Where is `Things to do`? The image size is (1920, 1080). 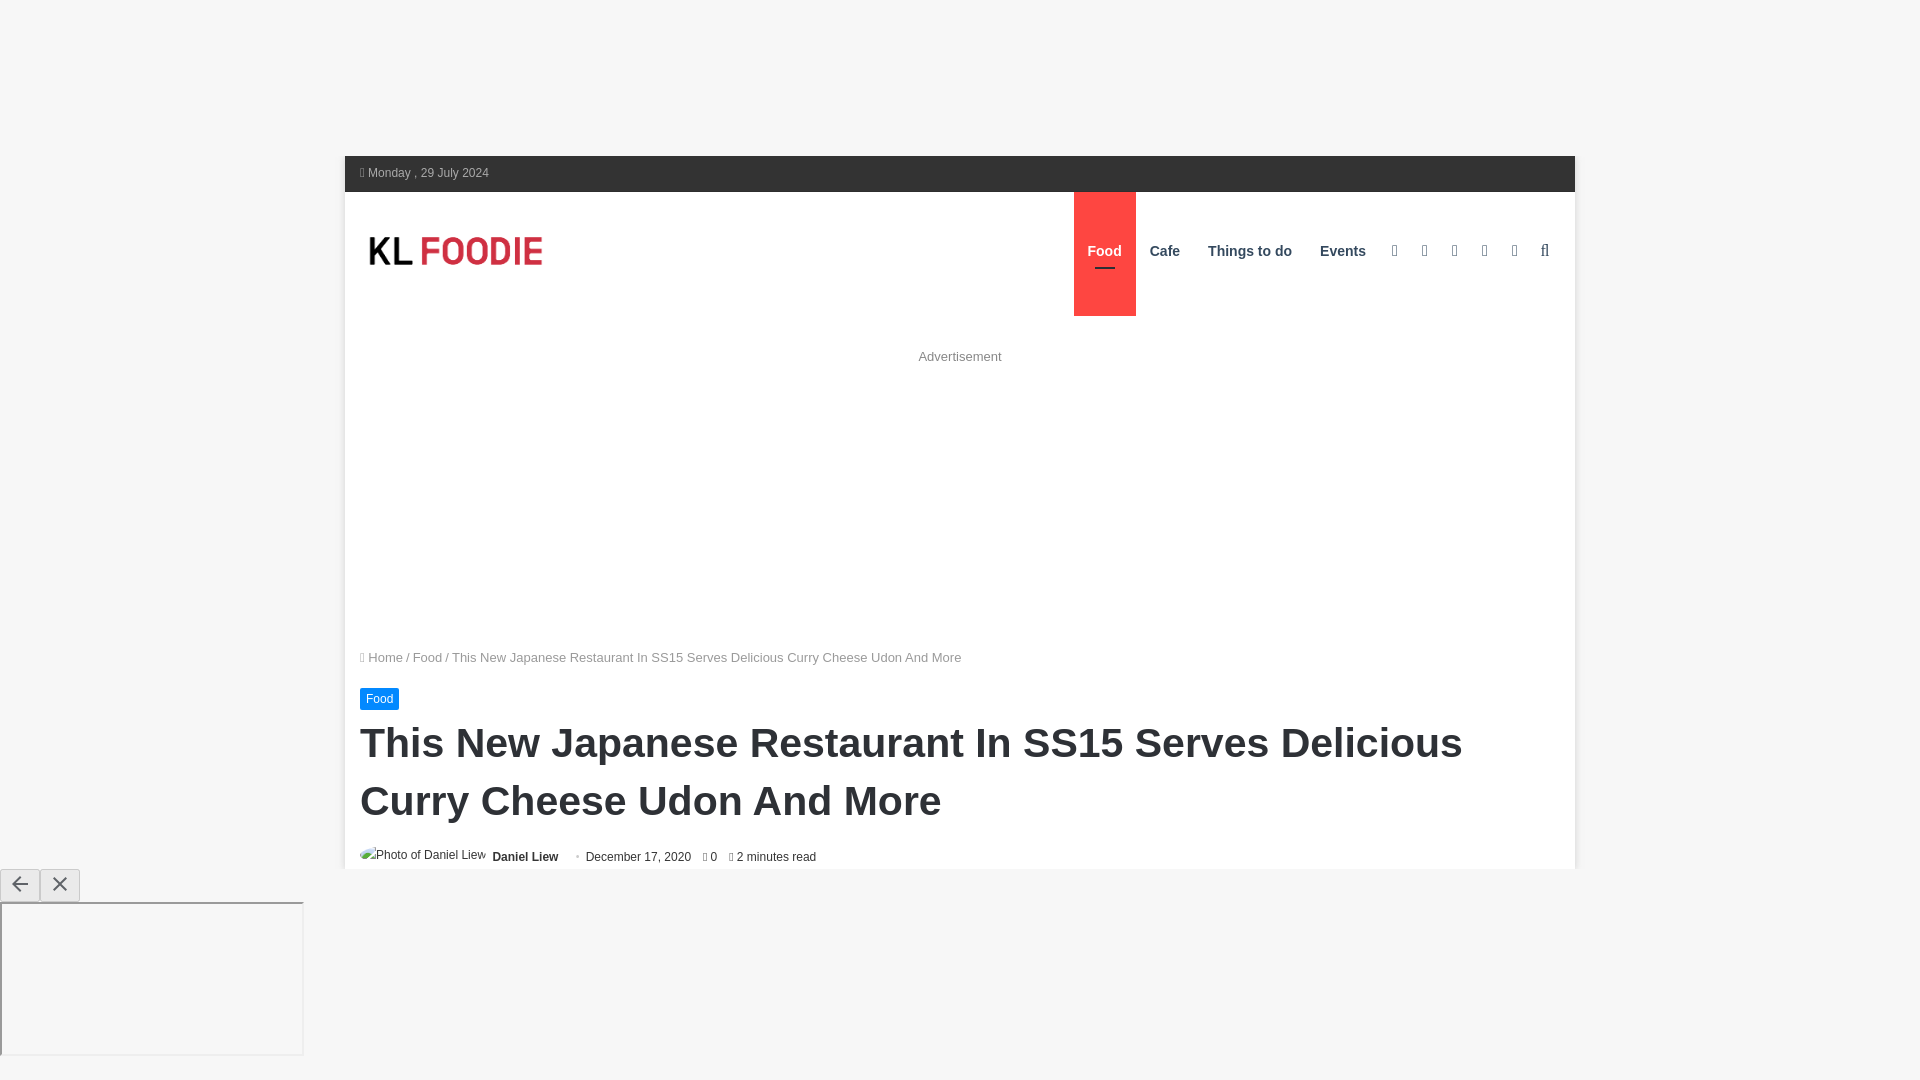
Things to do is located at coordinates (1250, 251).